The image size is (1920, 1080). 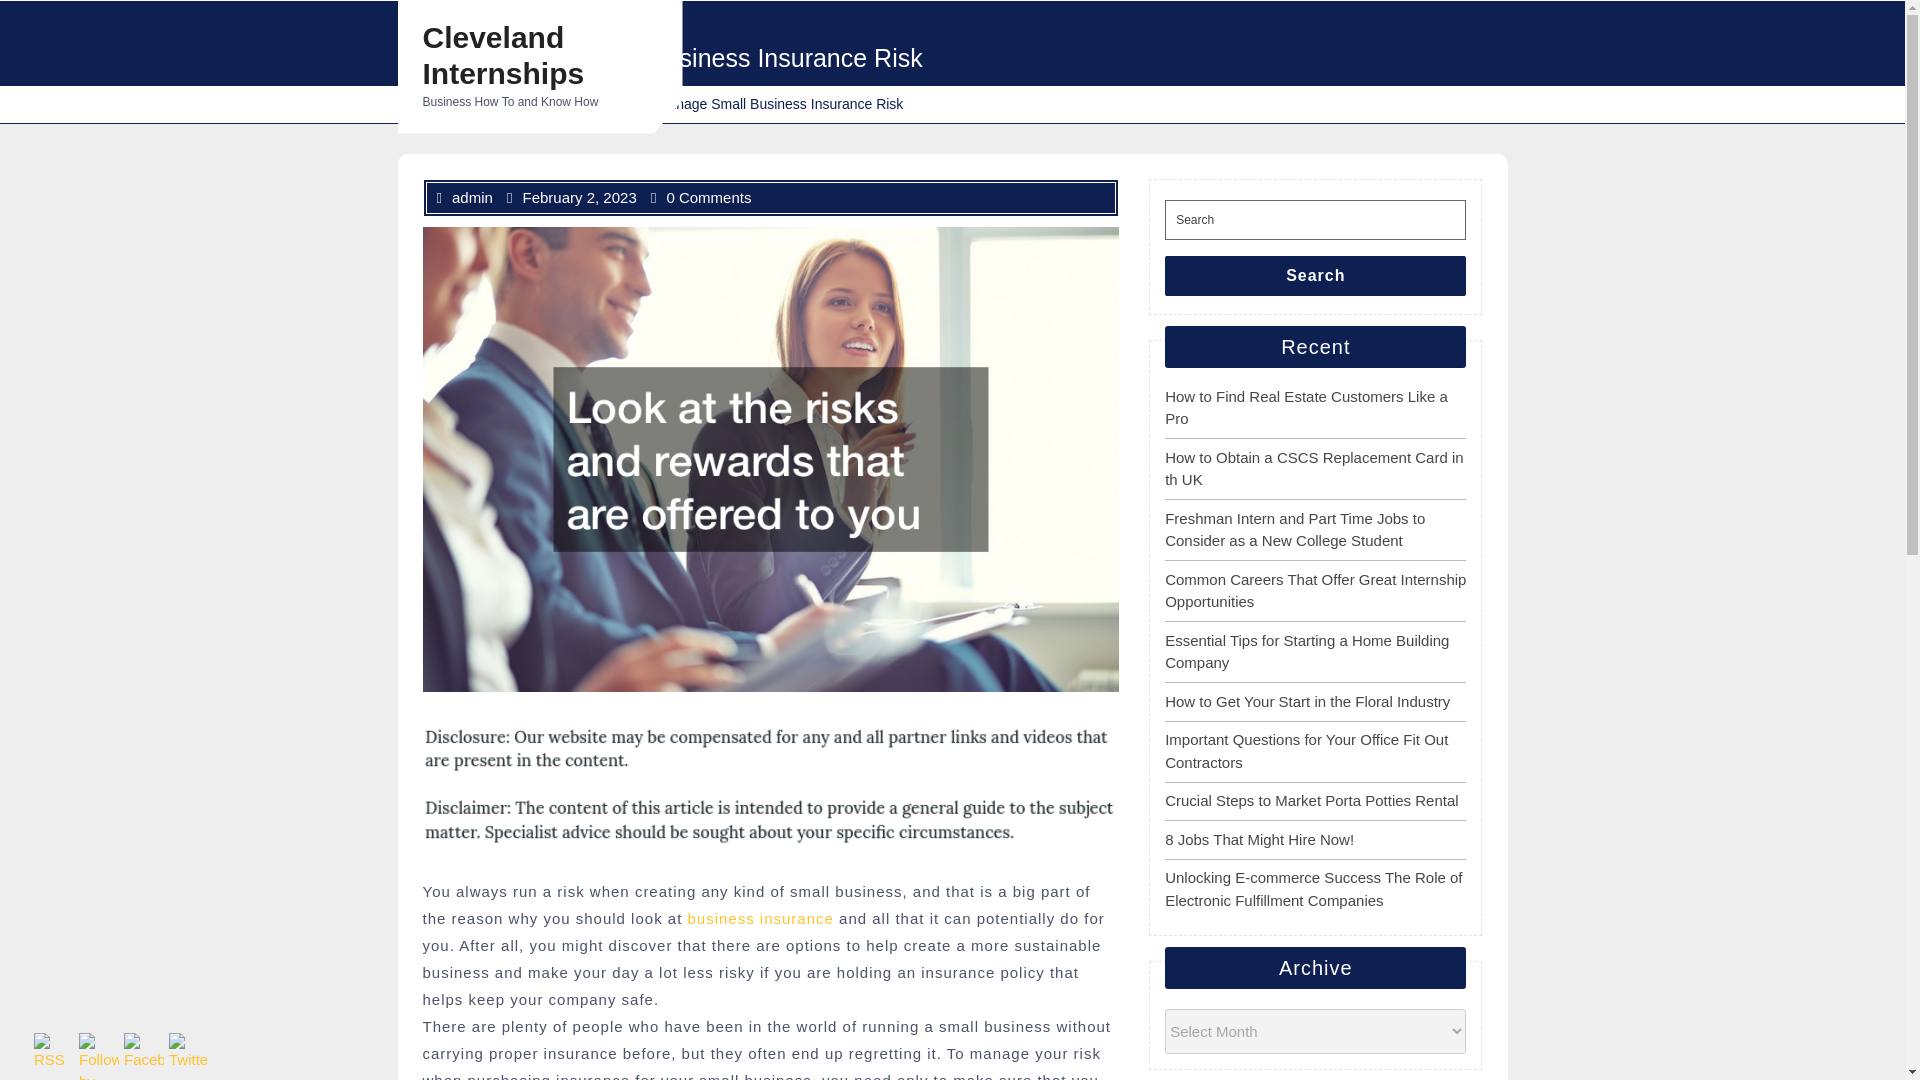 What do you see at coordinates (465, 104) in the screenshot?
I see `Cleveland Internships` at bounding box center [465, 104].